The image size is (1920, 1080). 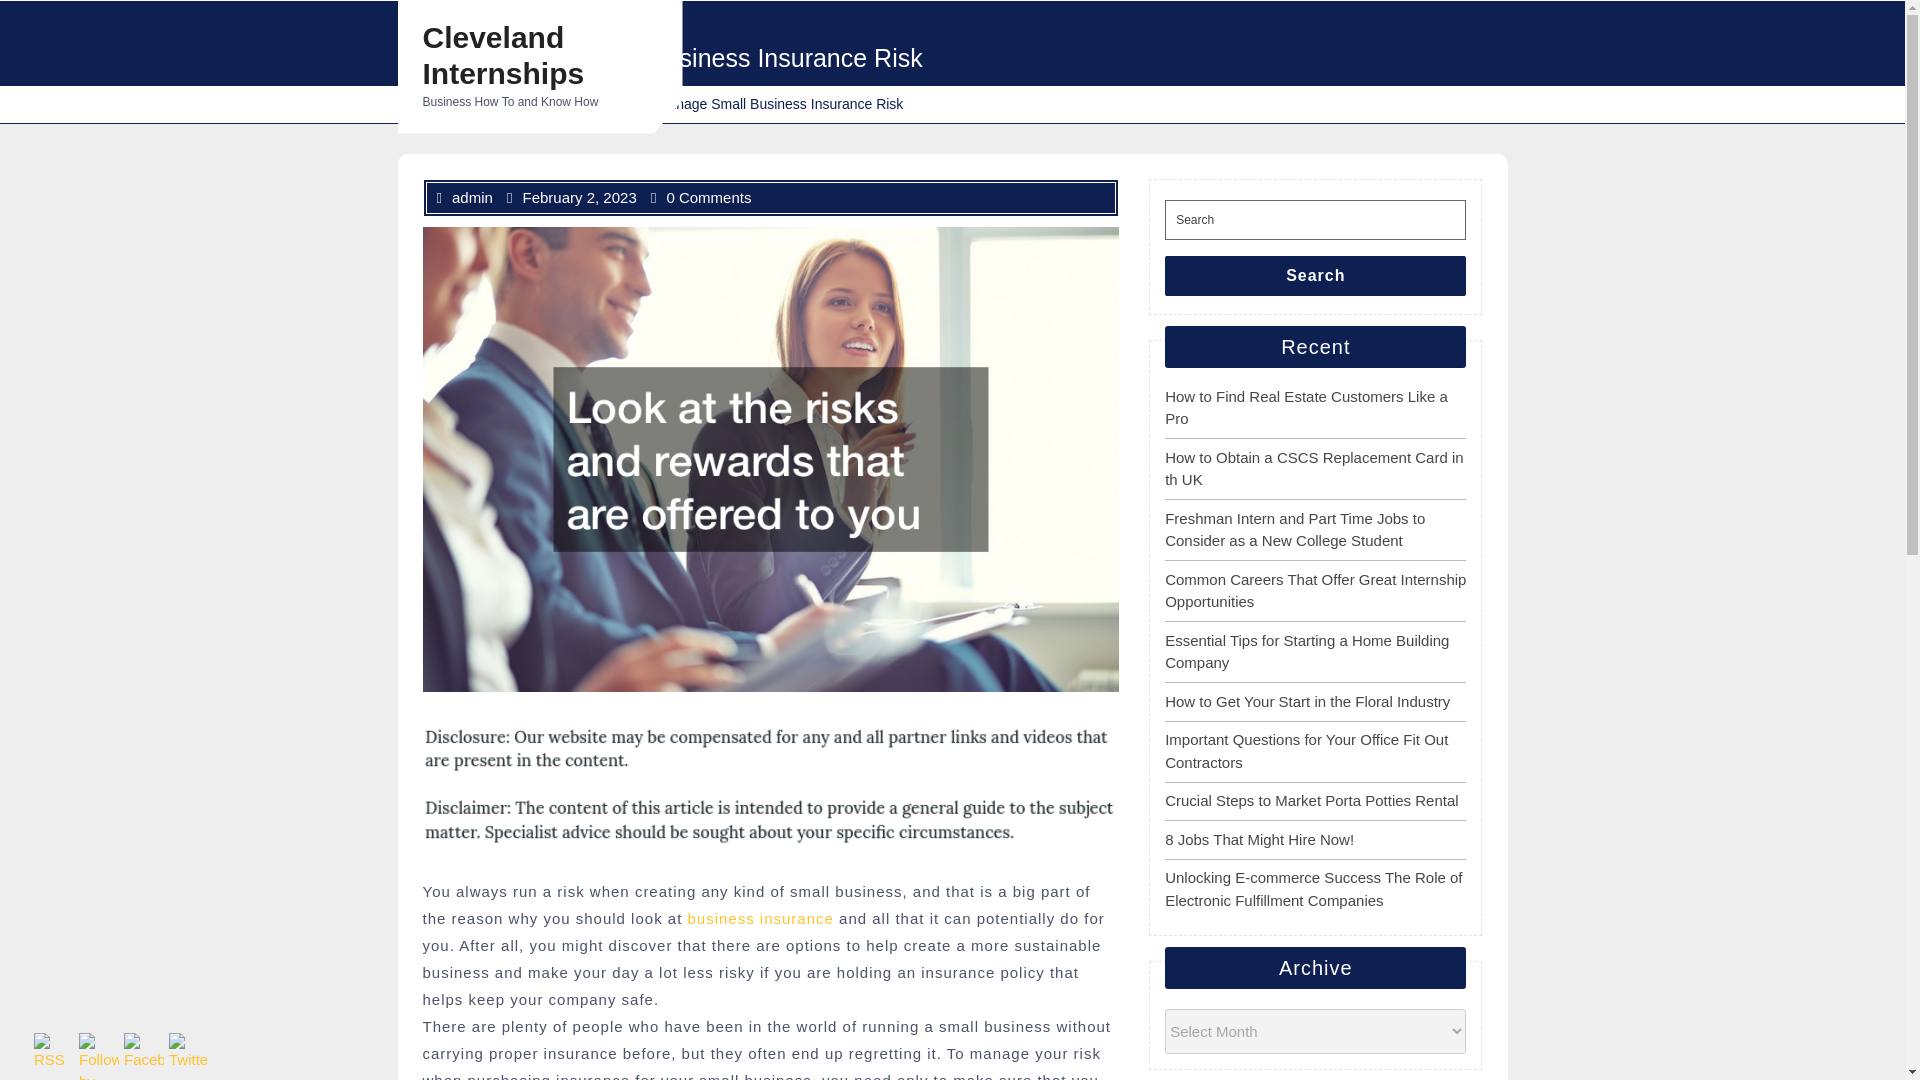 What do you see at coordinates (465, 104) in the screenshot?
I see `Cleveland Internships` at bounding box center [465, 104].